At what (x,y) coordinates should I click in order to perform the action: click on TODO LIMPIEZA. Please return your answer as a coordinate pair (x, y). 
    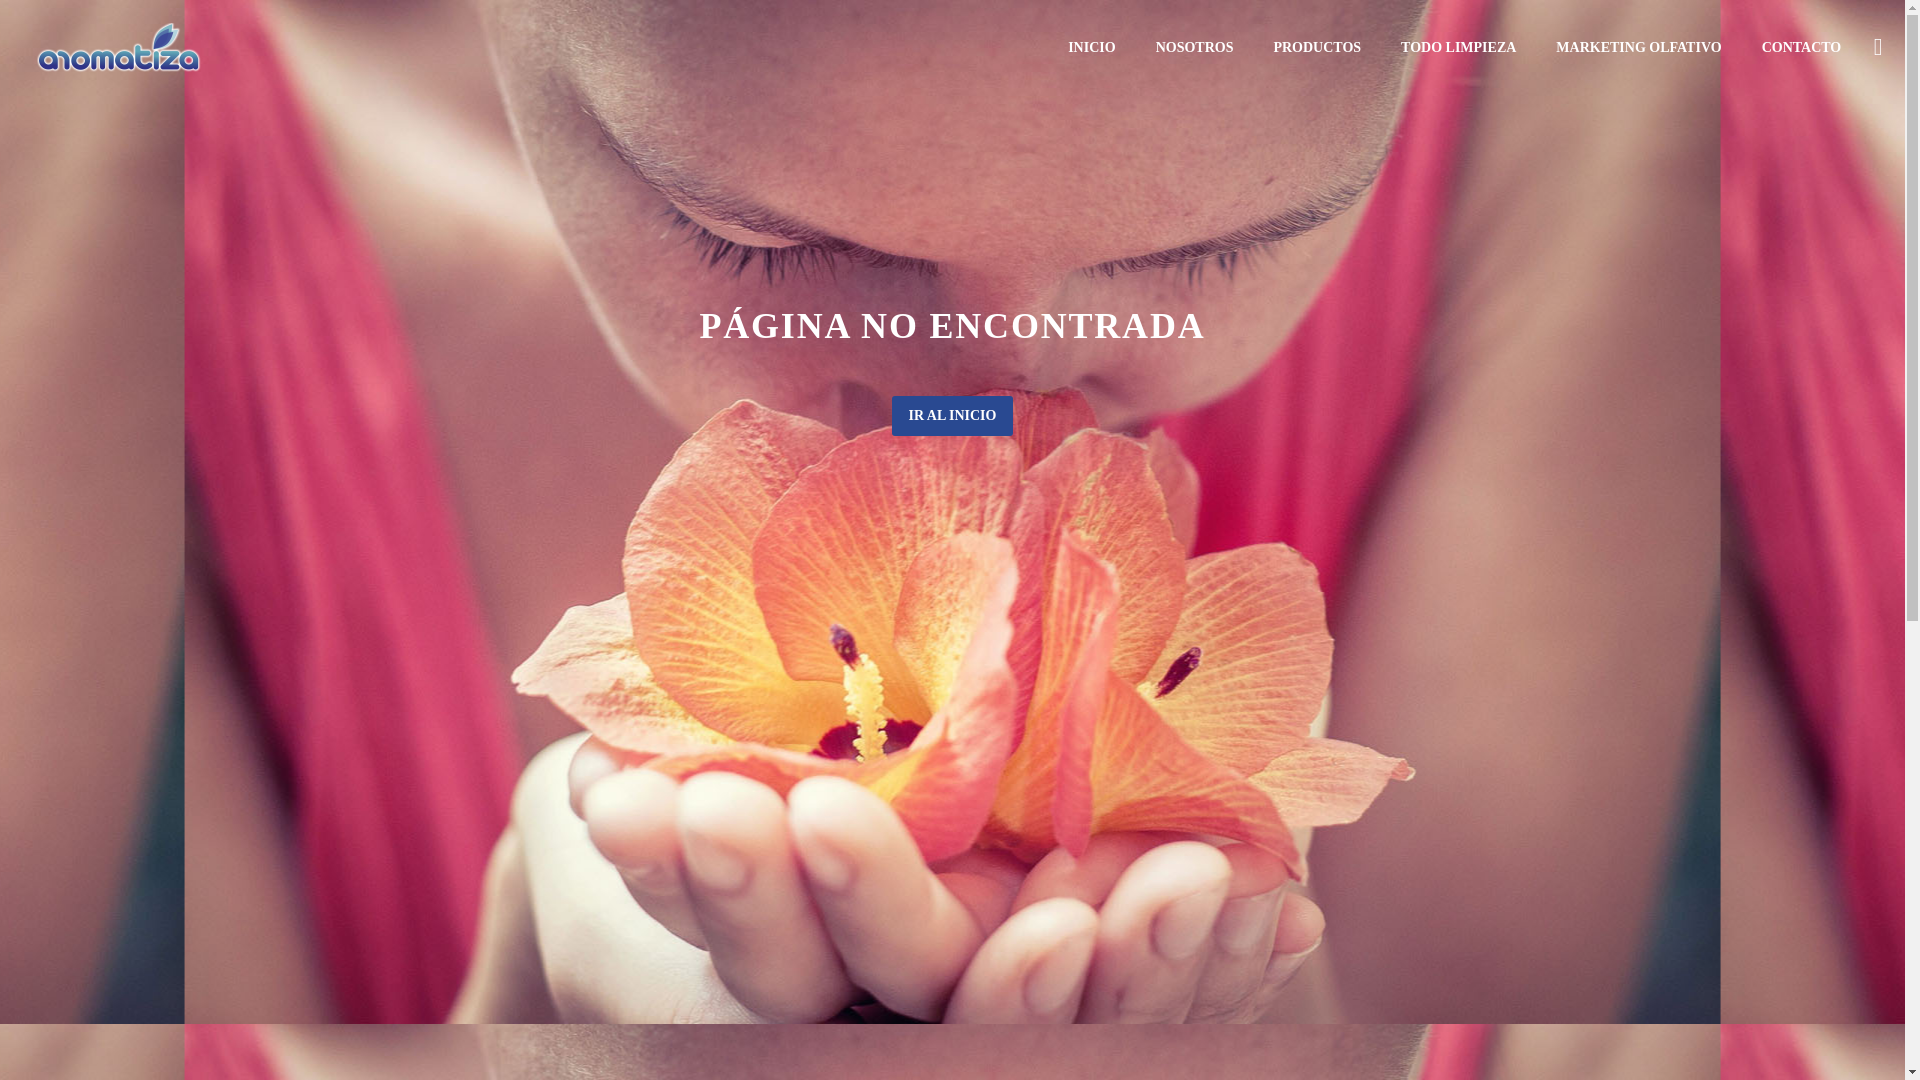
    Looking at the image, I should click on (1458, 48).